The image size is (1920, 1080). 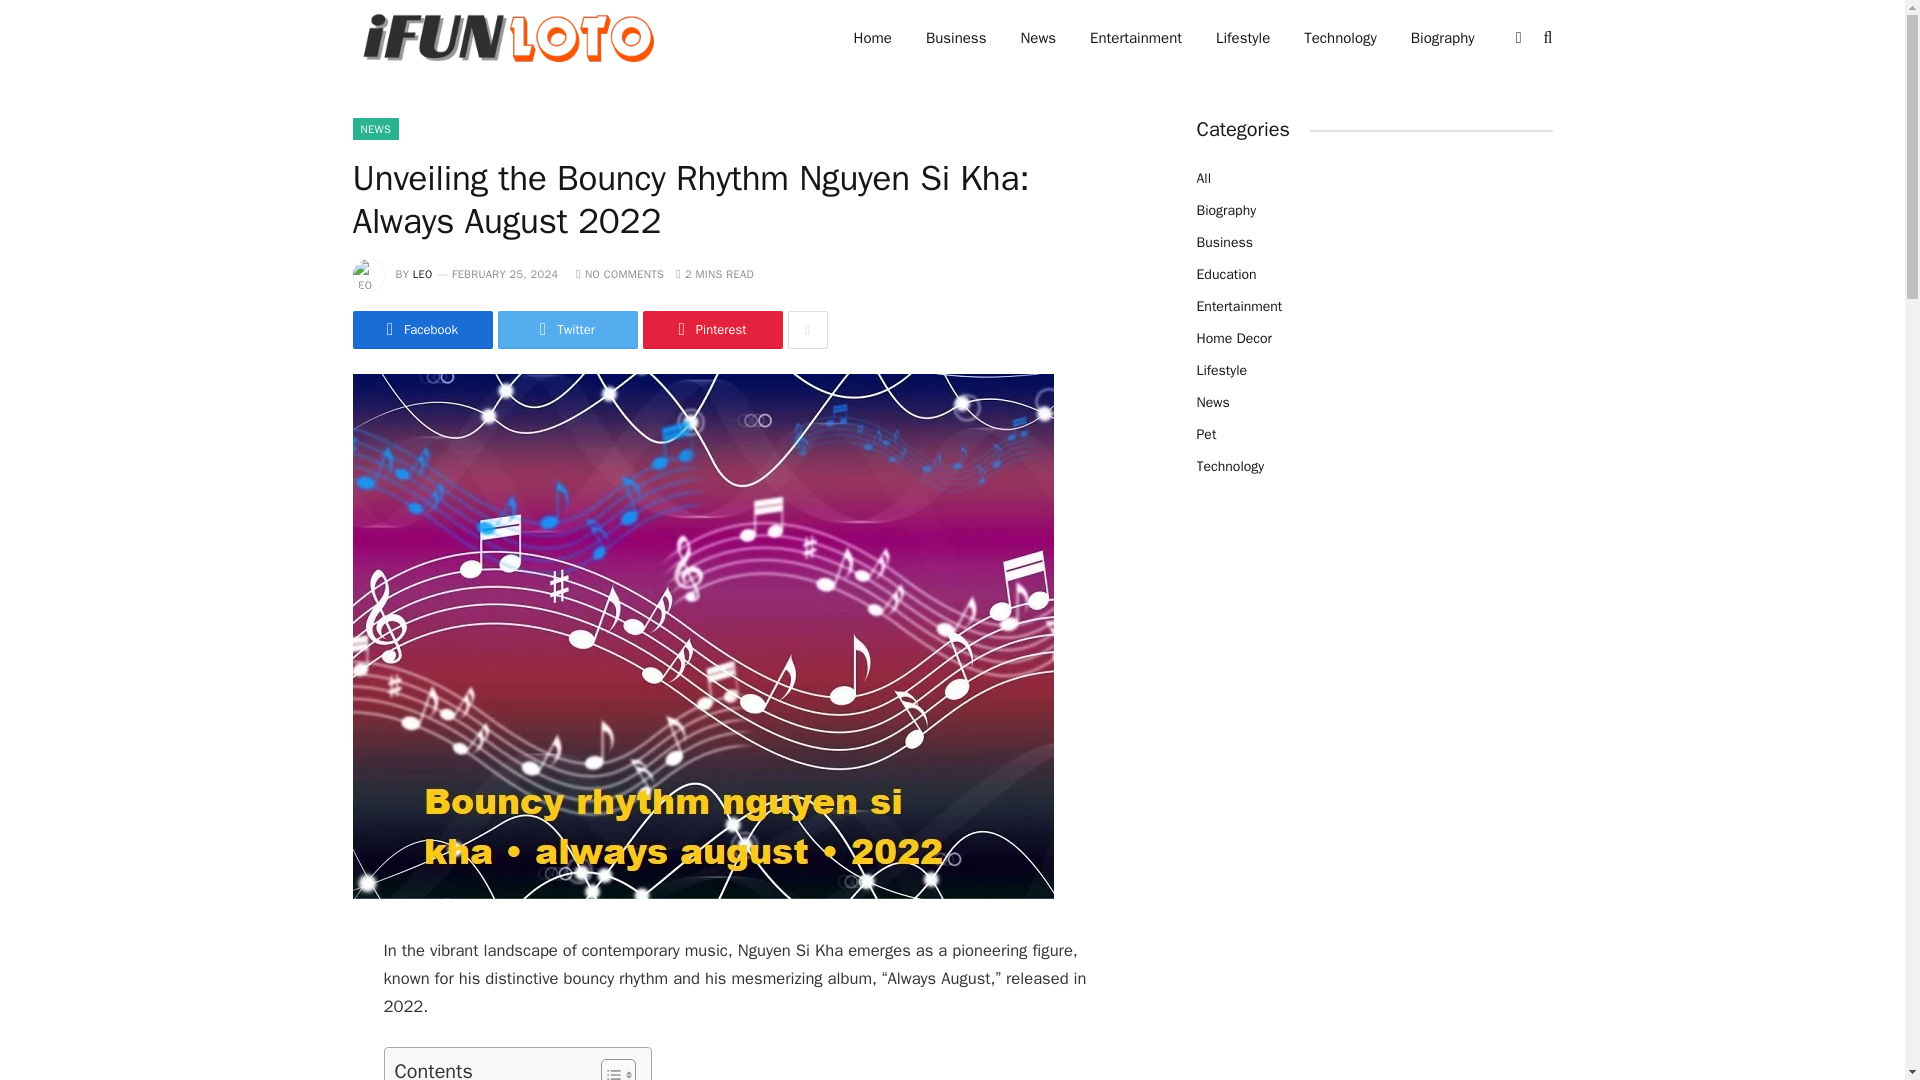 What do you see at coordinates (956, 38) in the screenshot?
I see `Business` at bounding box center [956, 38].